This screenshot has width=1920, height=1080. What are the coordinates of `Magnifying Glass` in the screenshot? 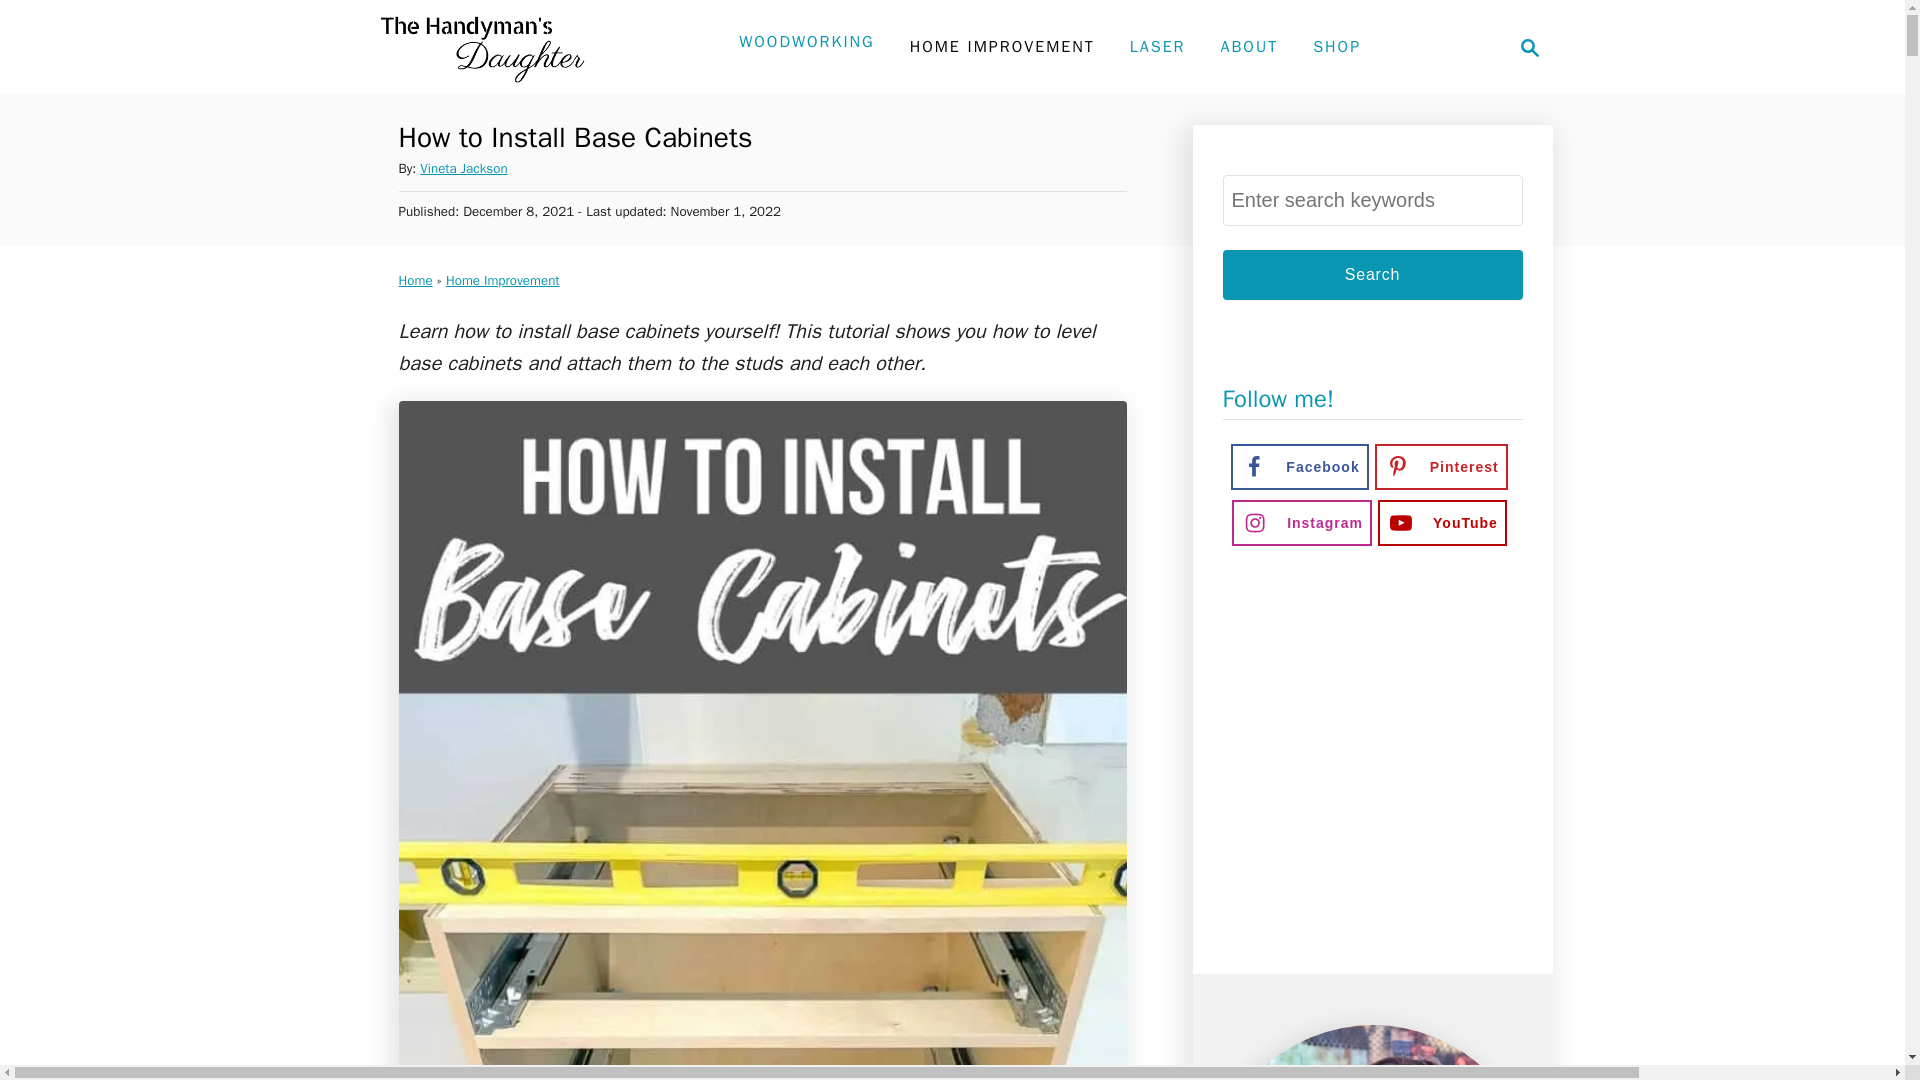 It's located at (463, 168).